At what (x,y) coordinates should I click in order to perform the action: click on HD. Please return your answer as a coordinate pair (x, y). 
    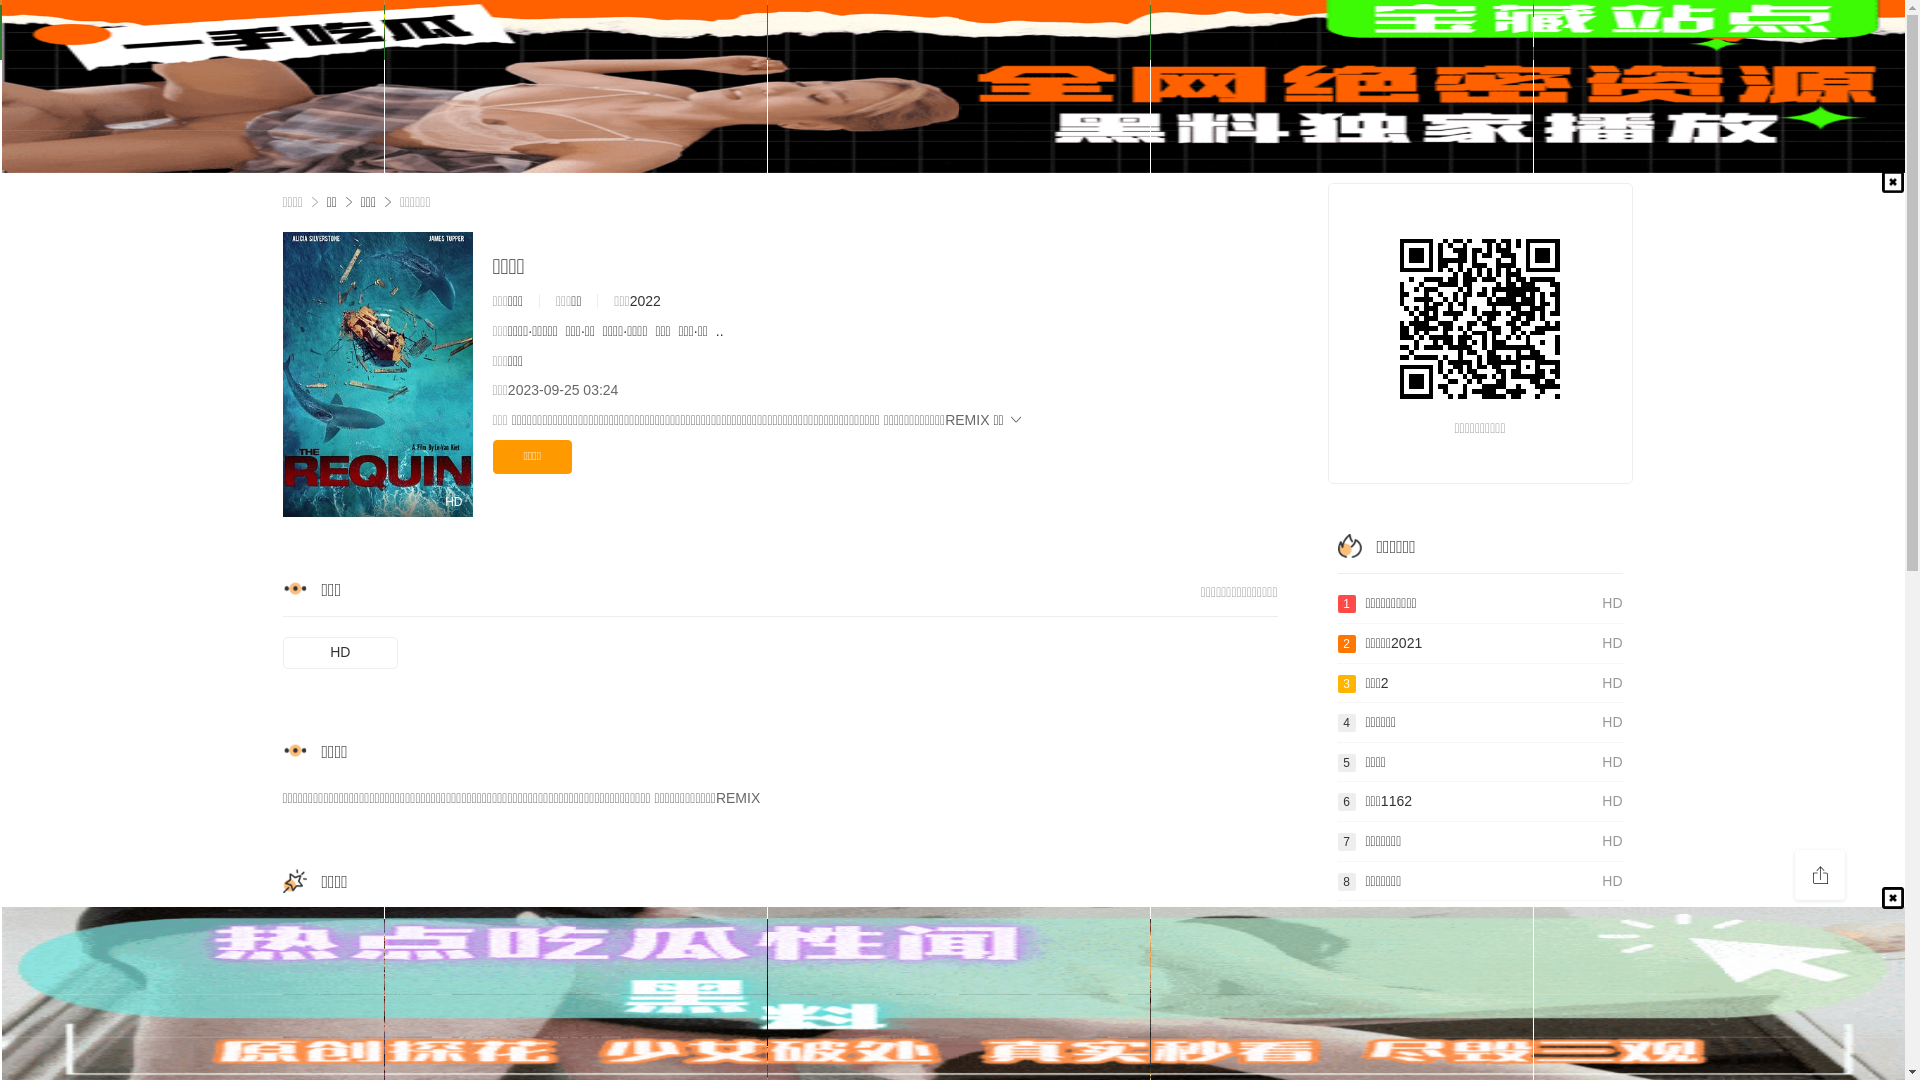
    Looking at the image, I should click on (340, 653).